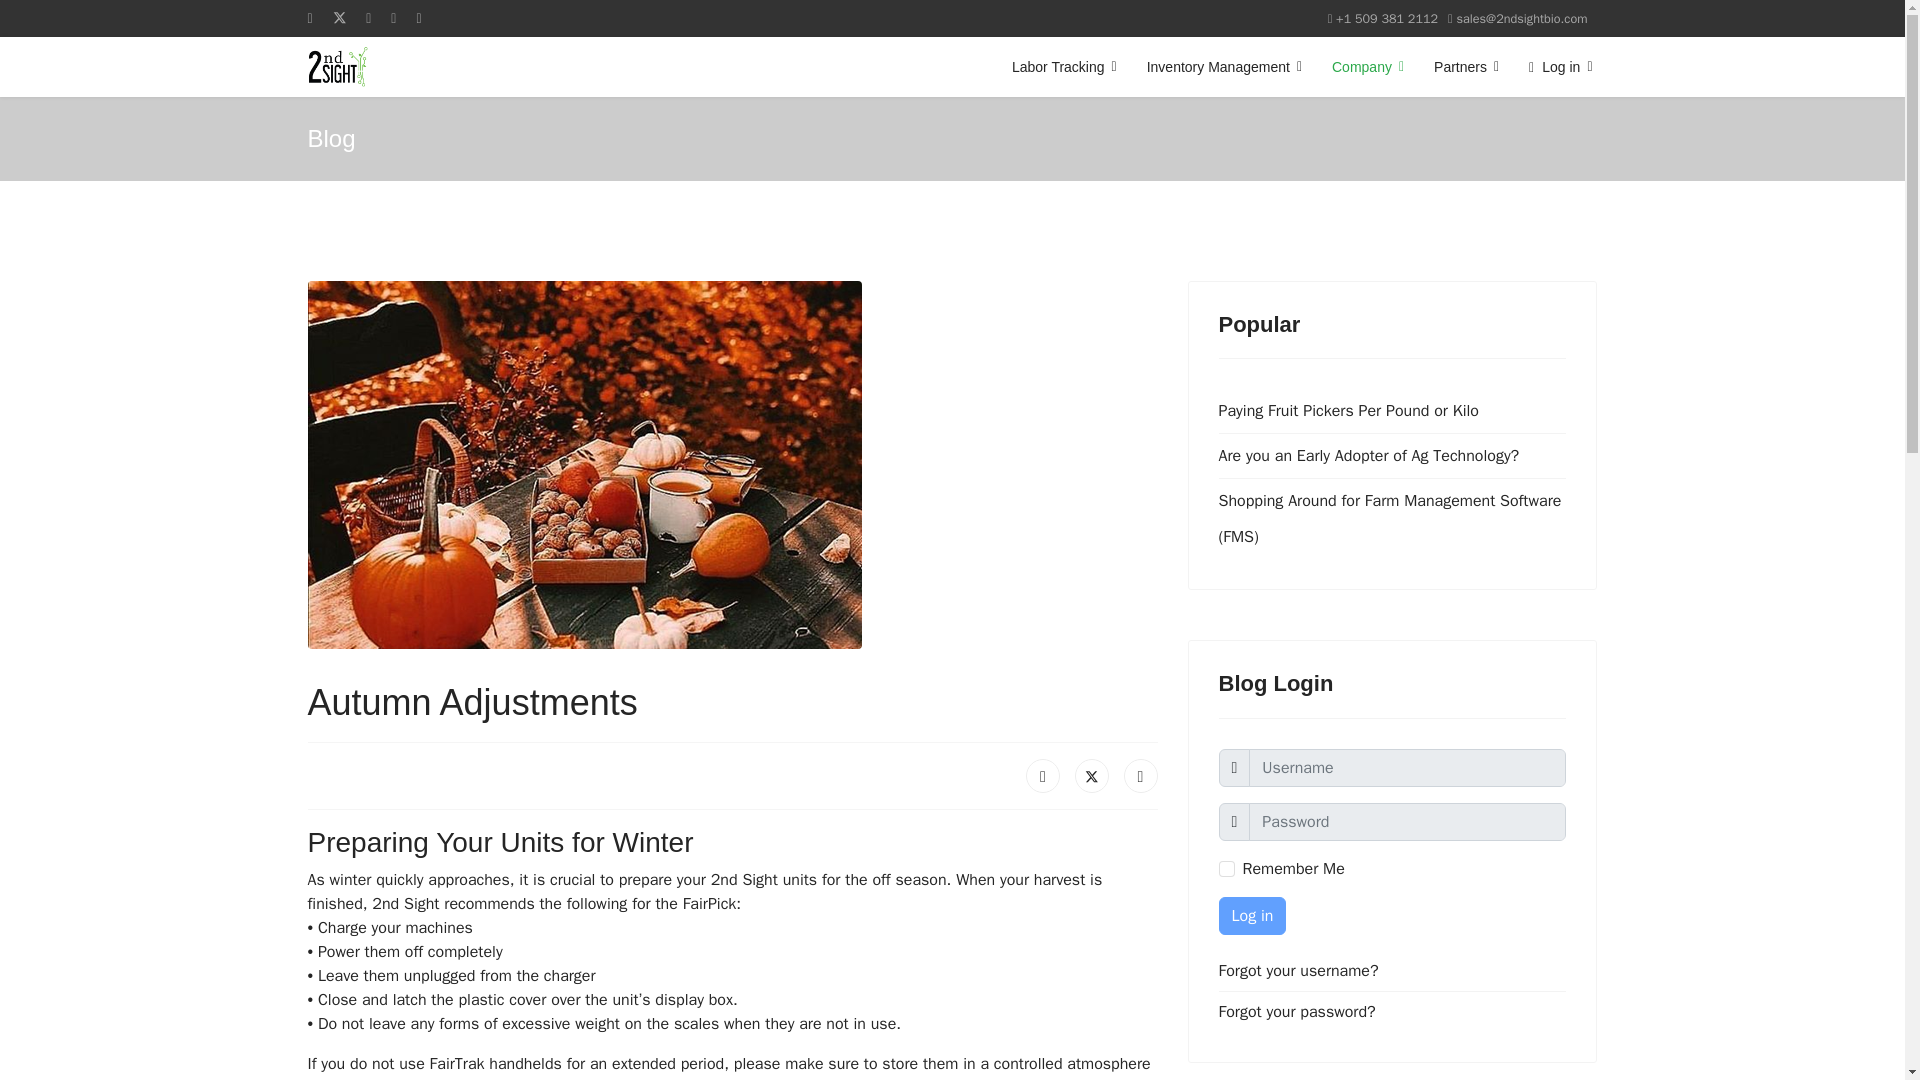 This screenshot has width=1920, height=1080. I want to click on Facebook, so click(1042, 776).